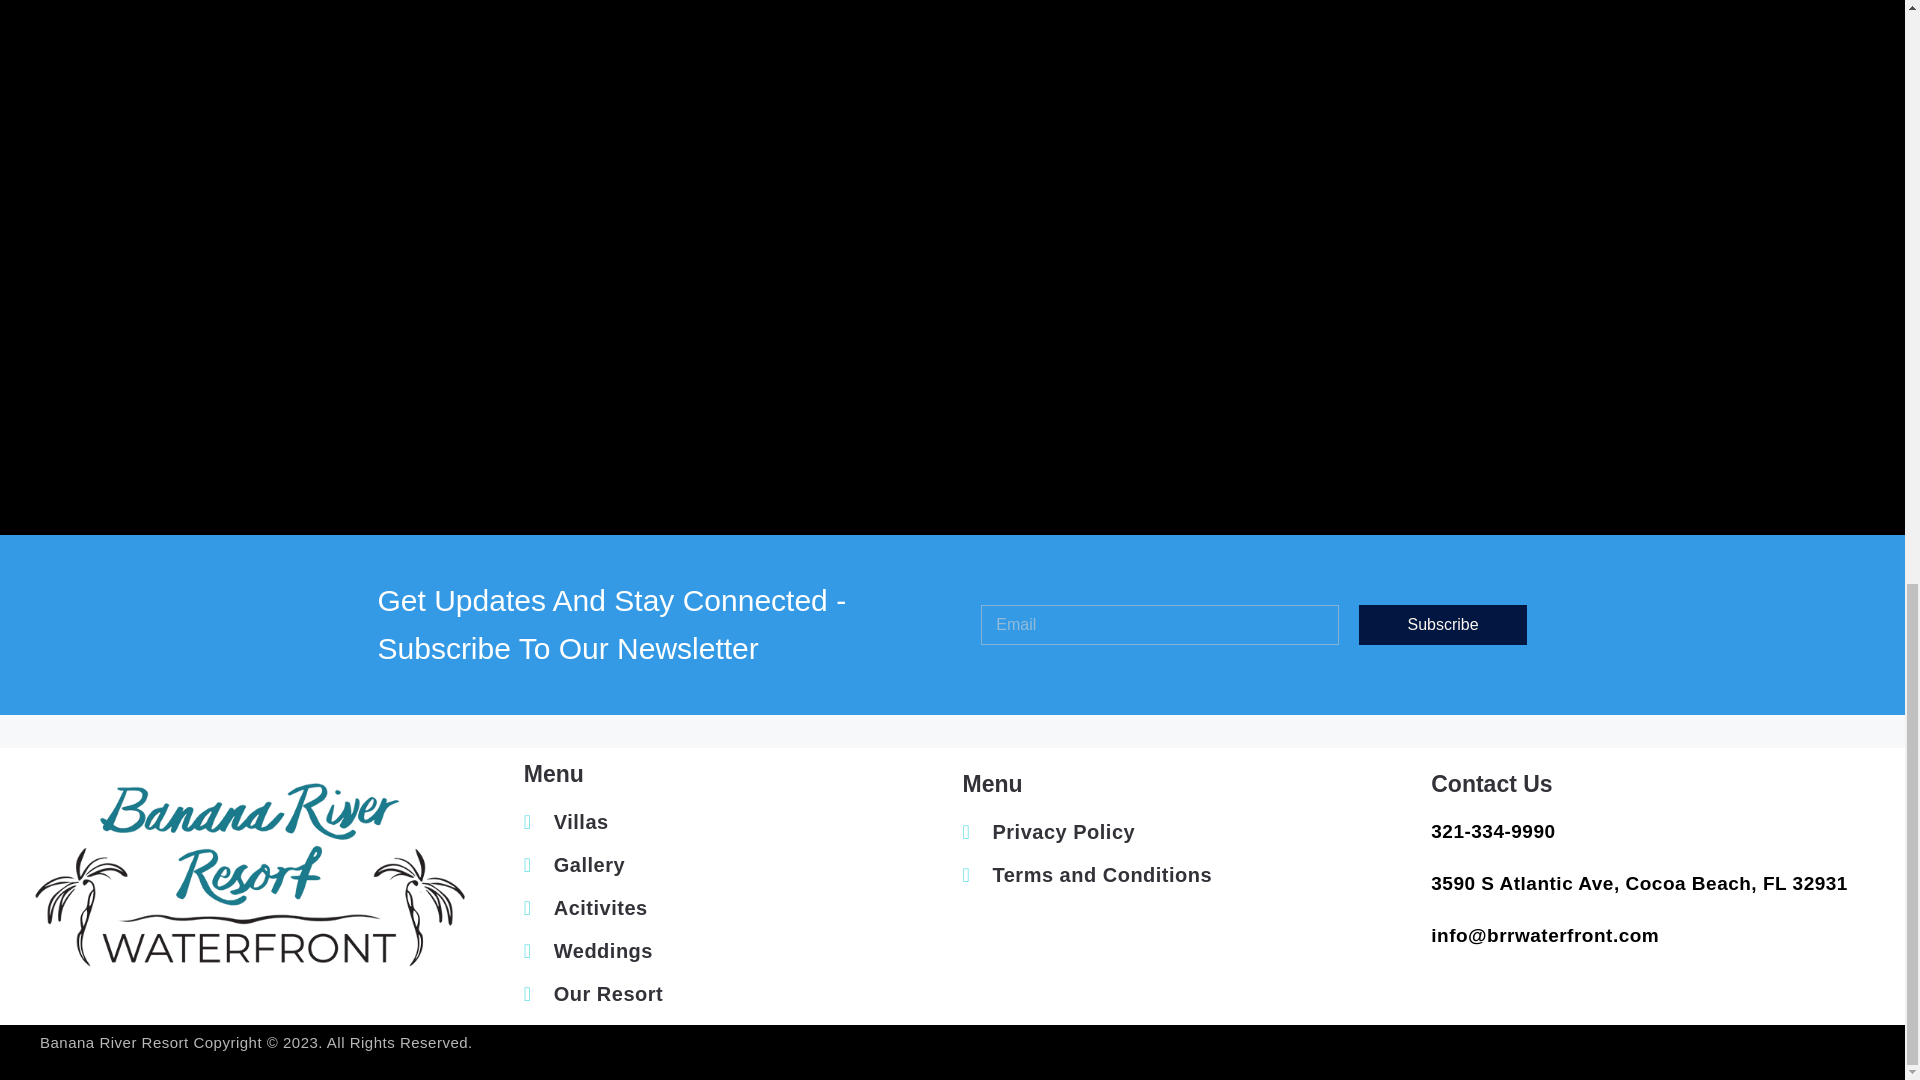 The height and width of the screenshot is (1080, 1920). I want to click on Villas, so click(738, 822).